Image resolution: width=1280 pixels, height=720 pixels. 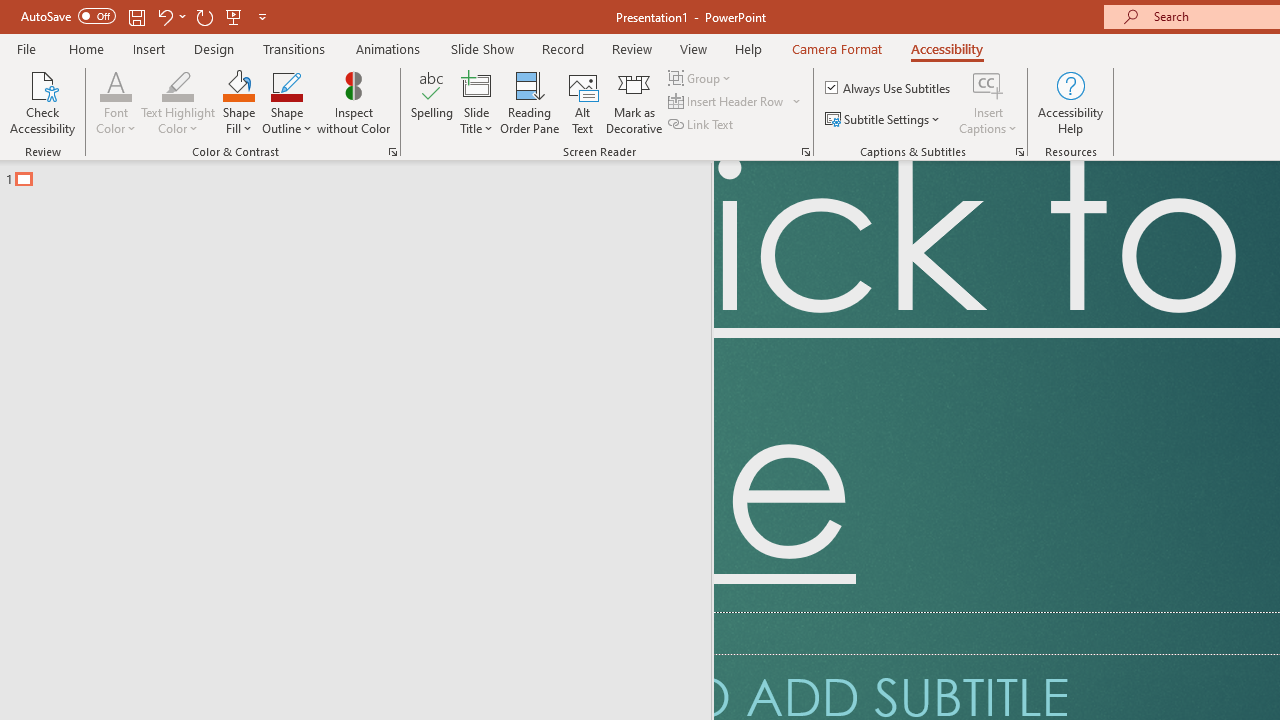 What do you see at coordinates (806, 152) in the screenshot?
I see `Screen Reader` at bounding box center [806, 152].